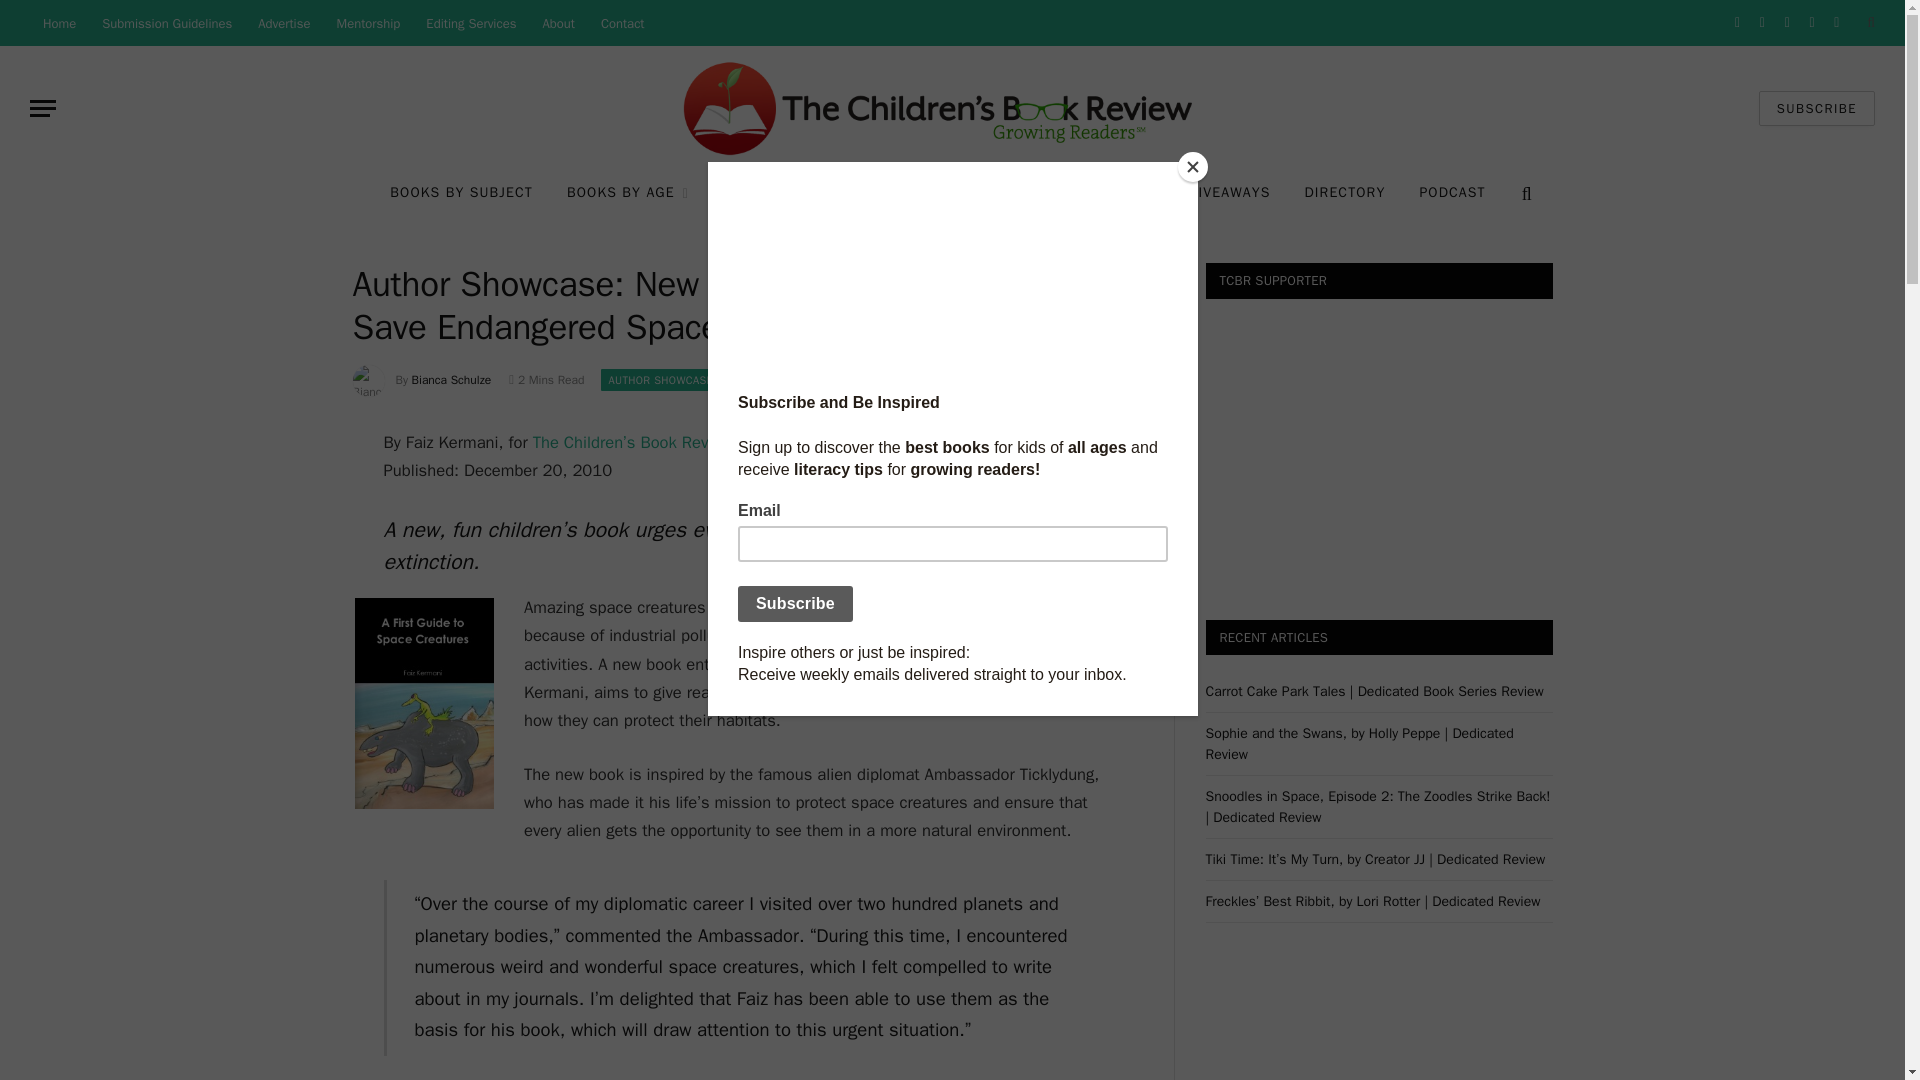  What do you see at coordinates (558, 23) in the screenshot?
I see `About` at bounding box center [558, 23].